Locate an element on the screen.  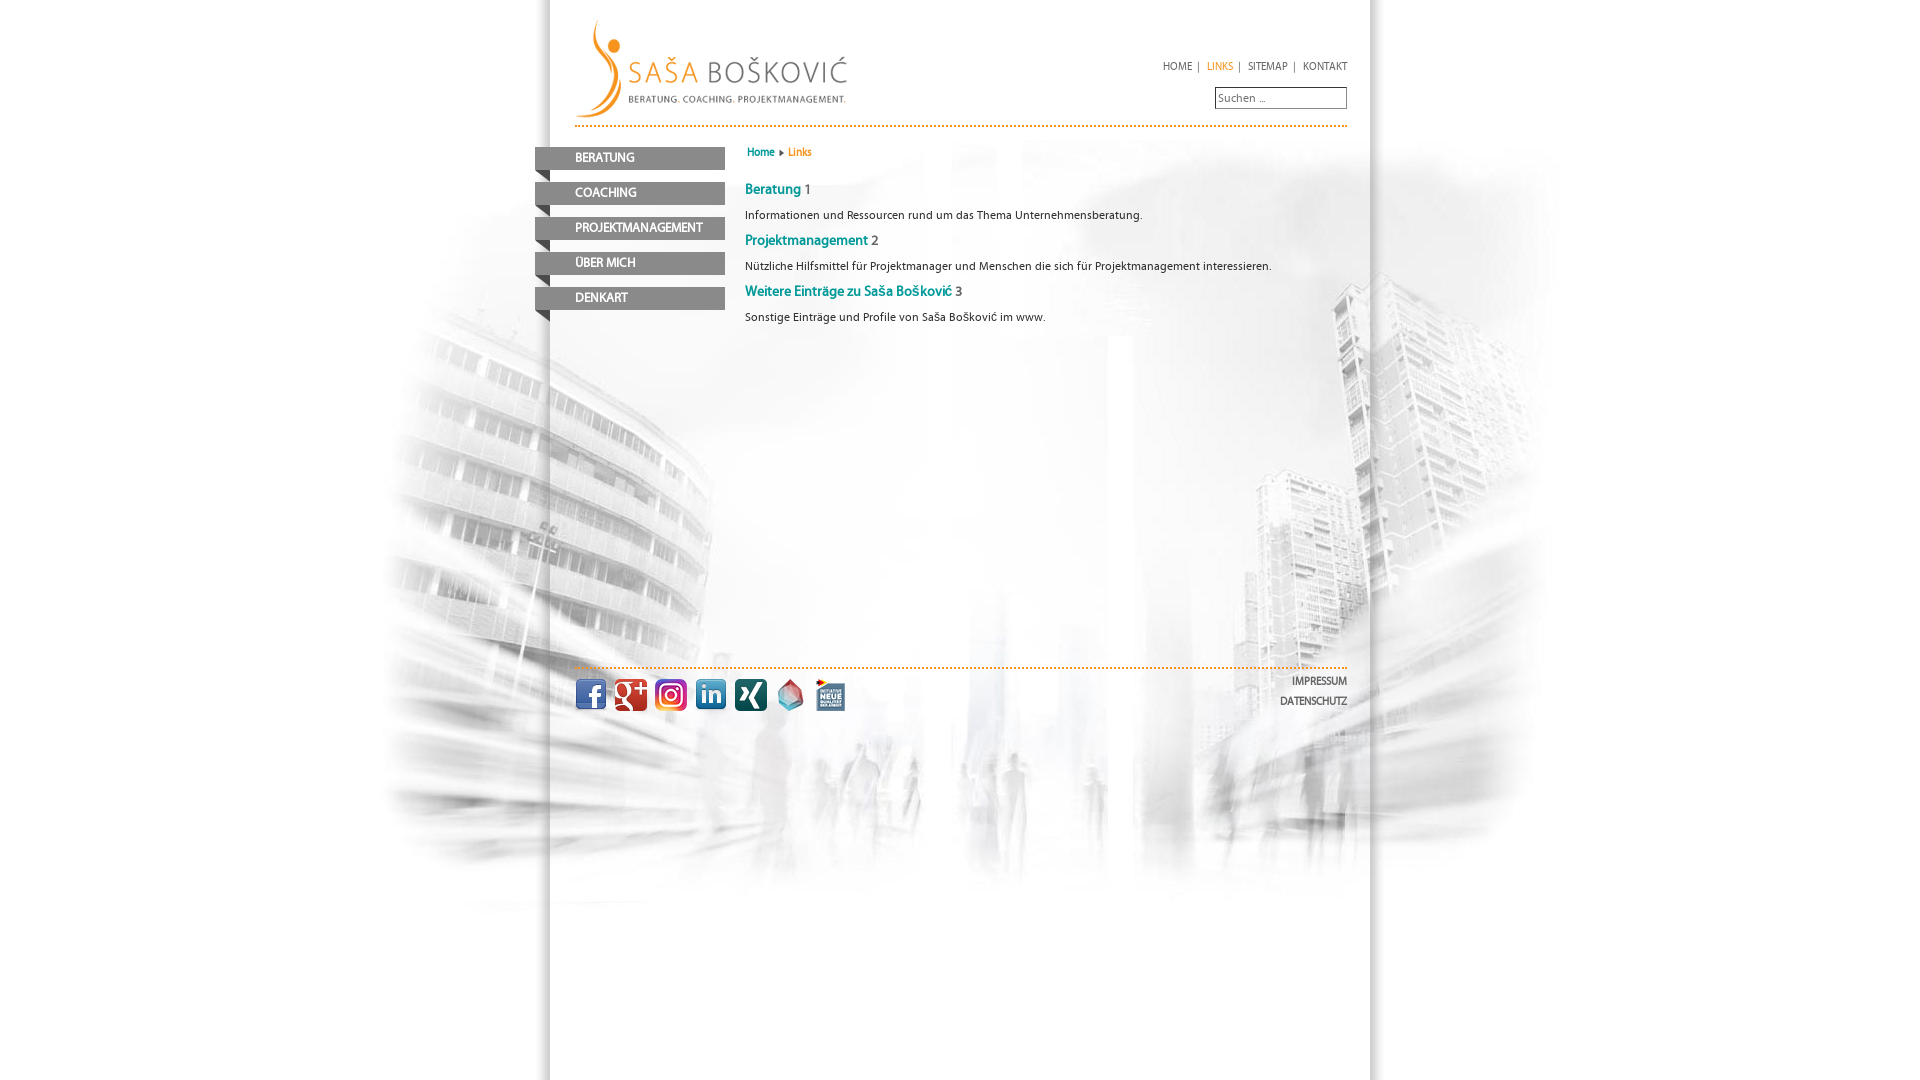
LUXXprofile is located at coordinates (791, 695).